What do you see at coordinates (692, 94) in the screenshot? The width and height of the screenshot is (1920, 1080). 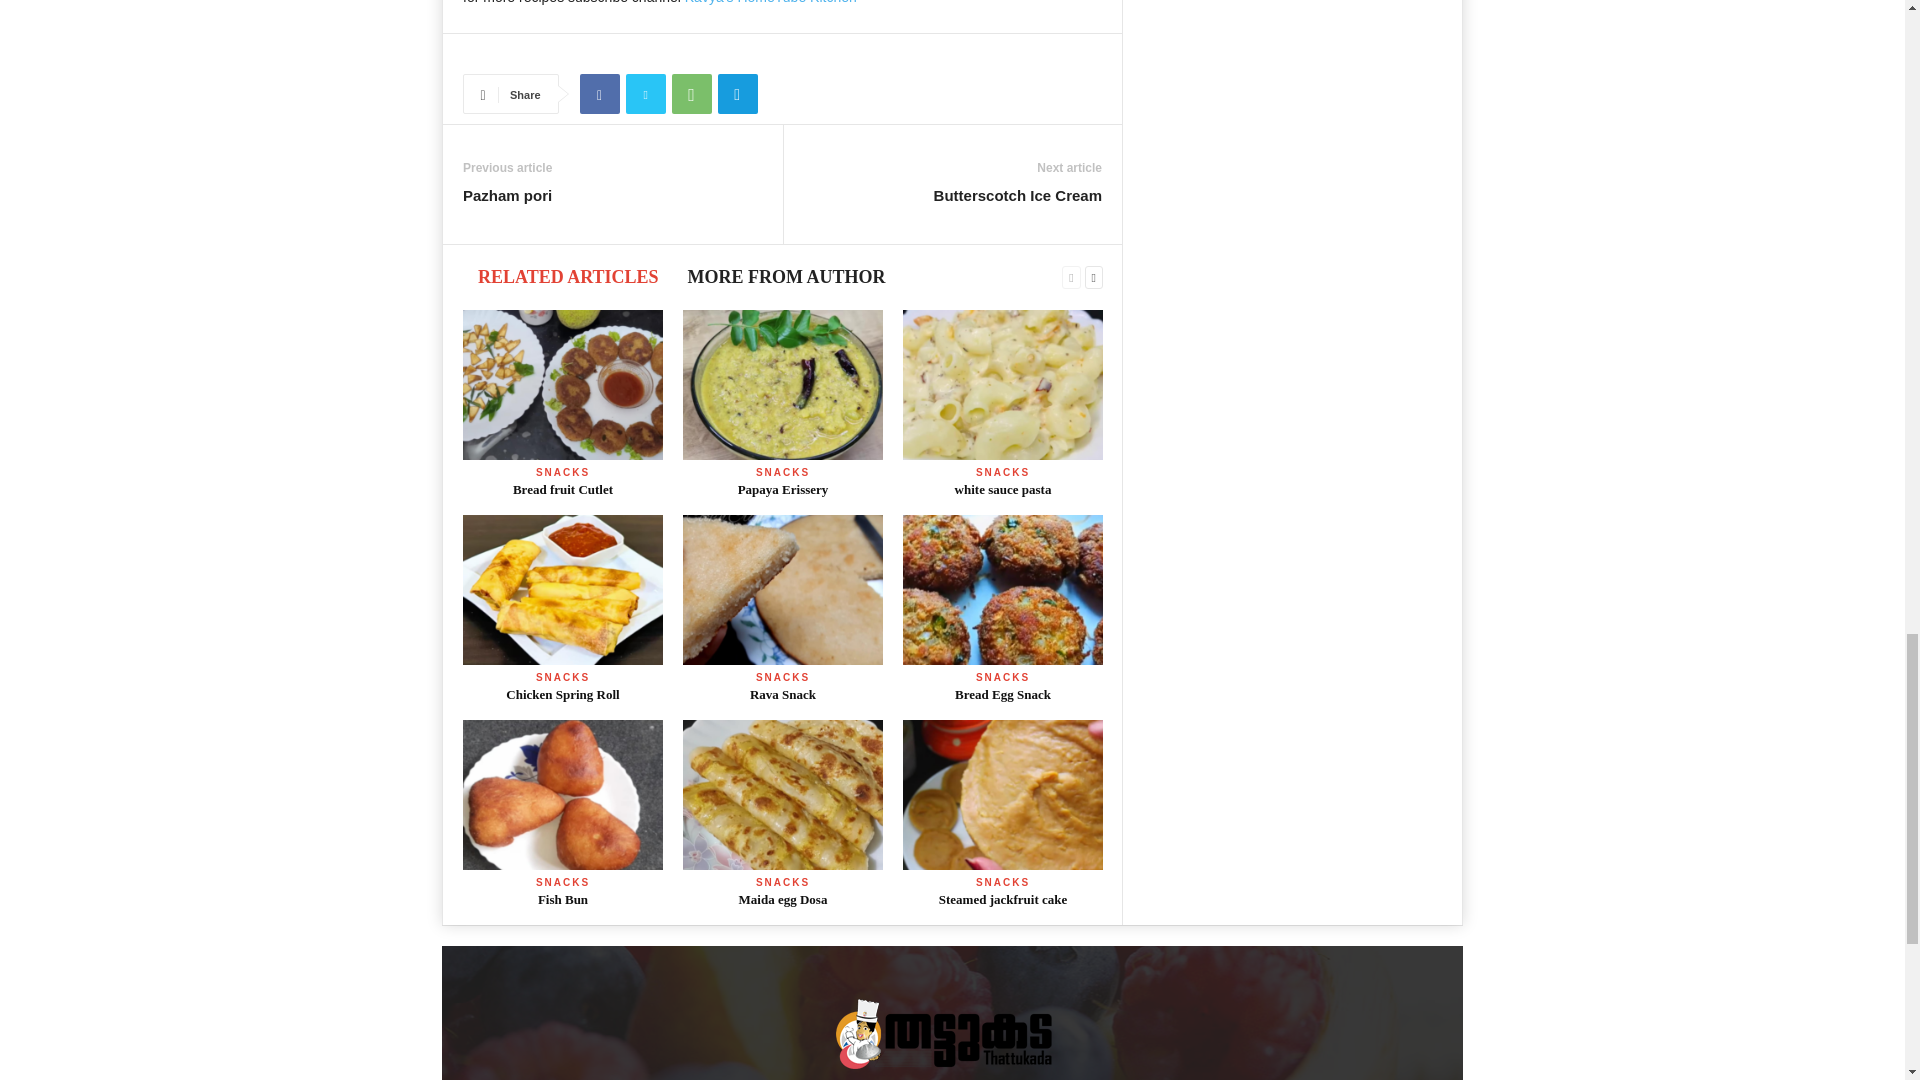 I see `WhatsApp` at bounding box center [692, 94].